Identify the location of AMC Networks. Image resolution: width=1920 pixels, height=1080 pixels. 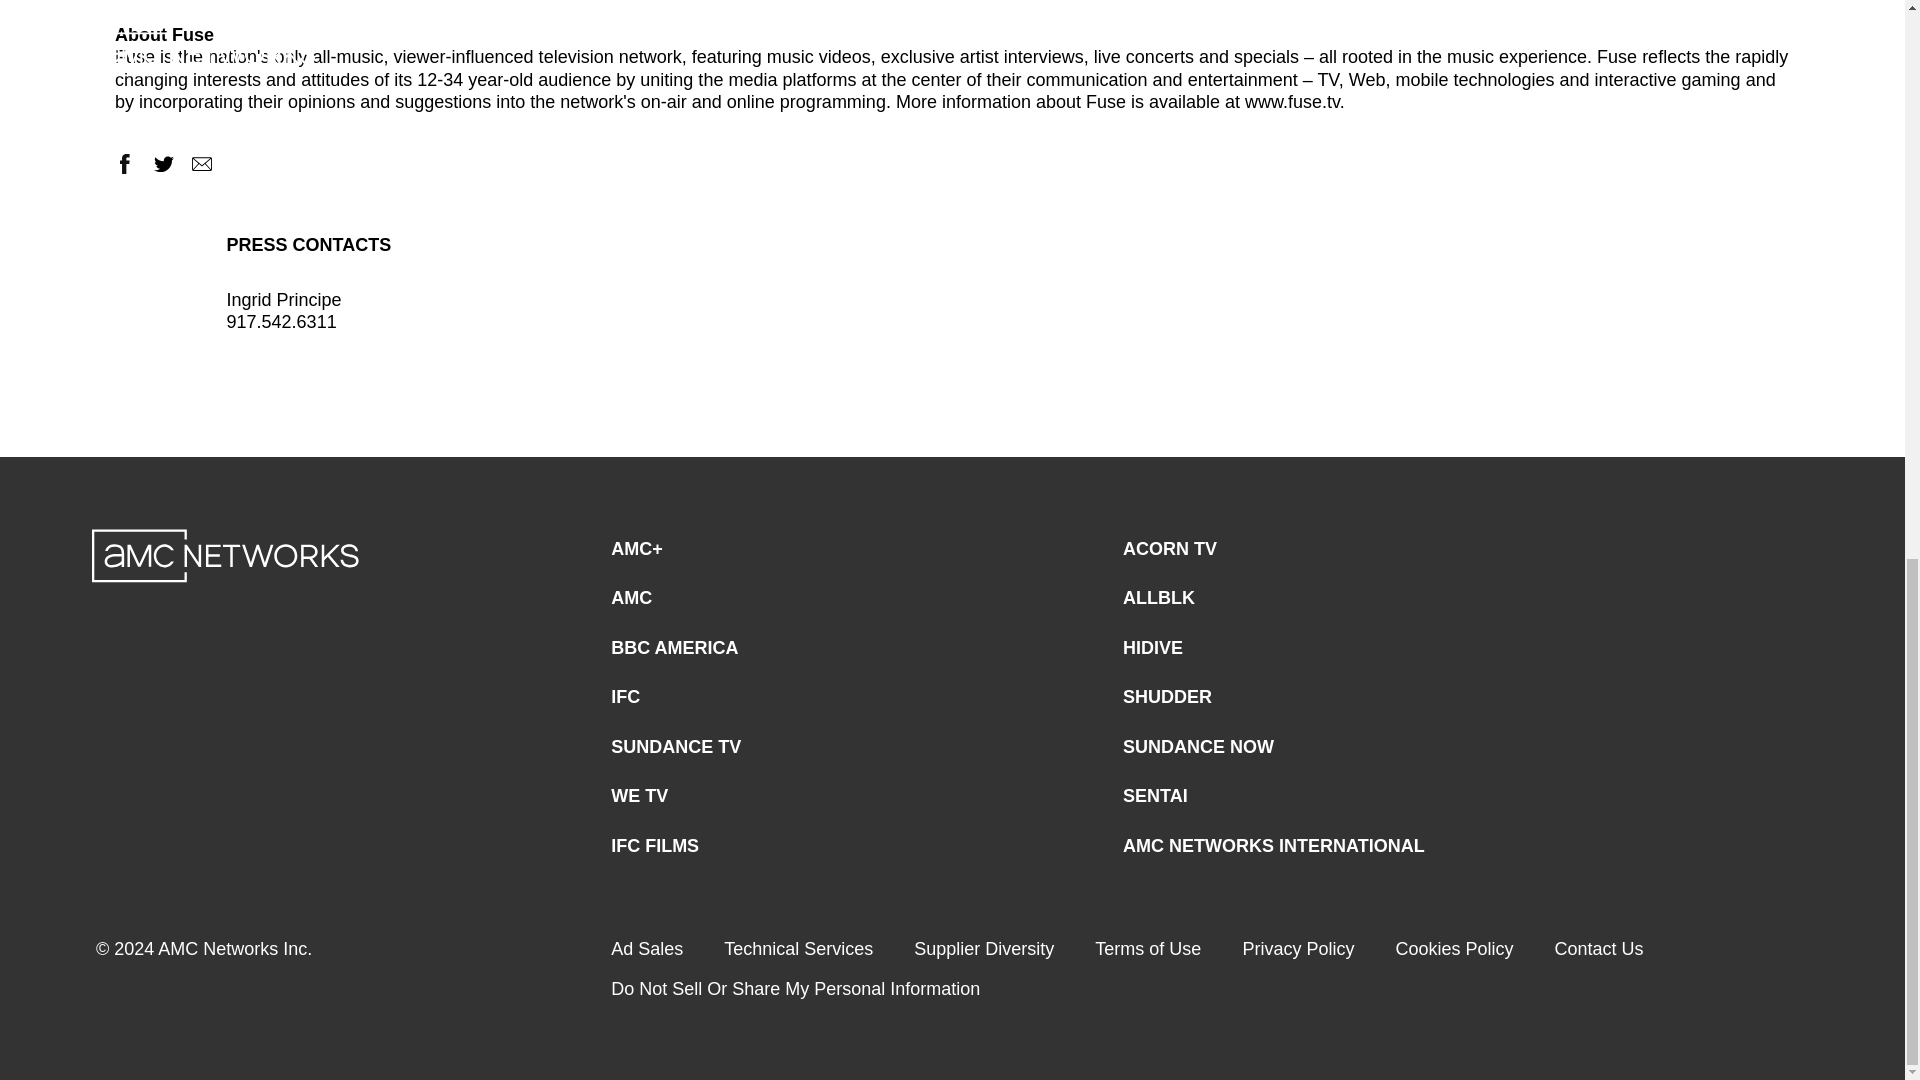
(226, 556).